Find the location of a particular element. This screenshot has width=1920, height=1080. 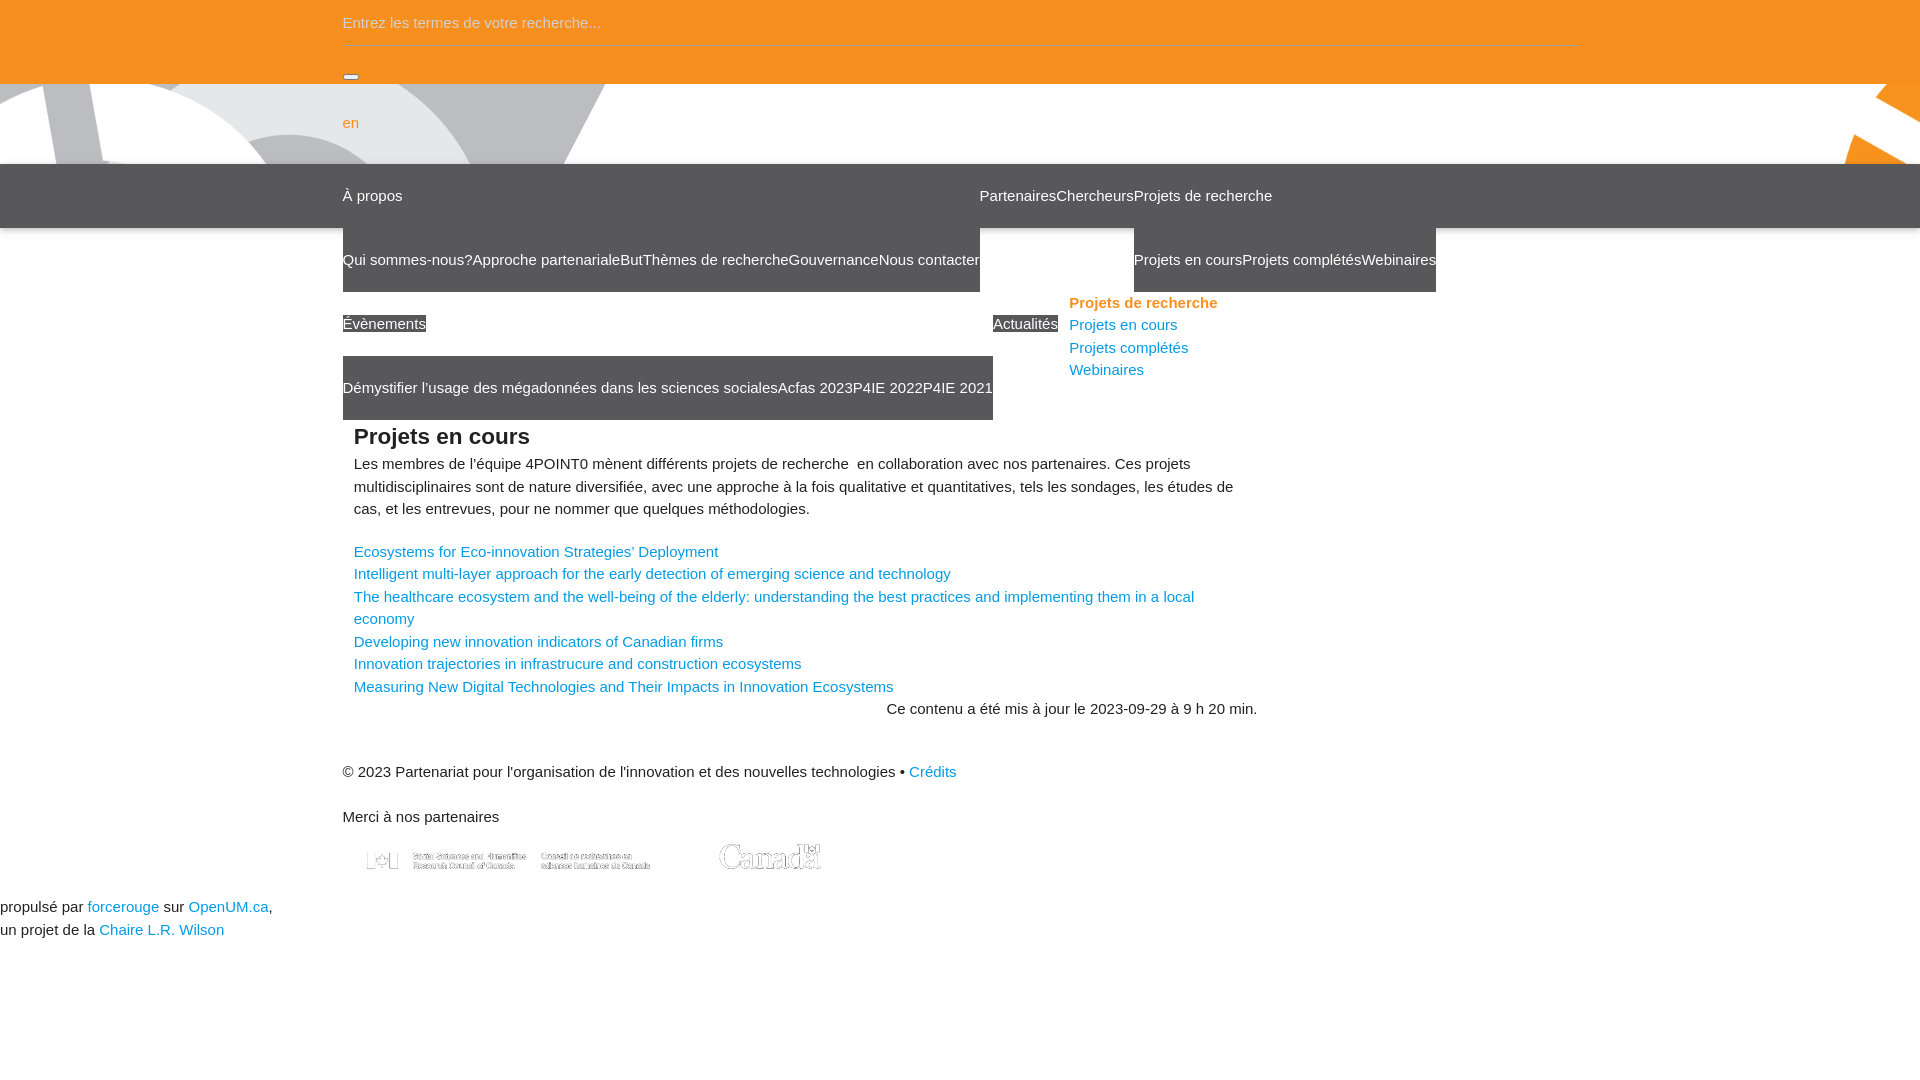

forcerouge is located at coordinates (124, 906).